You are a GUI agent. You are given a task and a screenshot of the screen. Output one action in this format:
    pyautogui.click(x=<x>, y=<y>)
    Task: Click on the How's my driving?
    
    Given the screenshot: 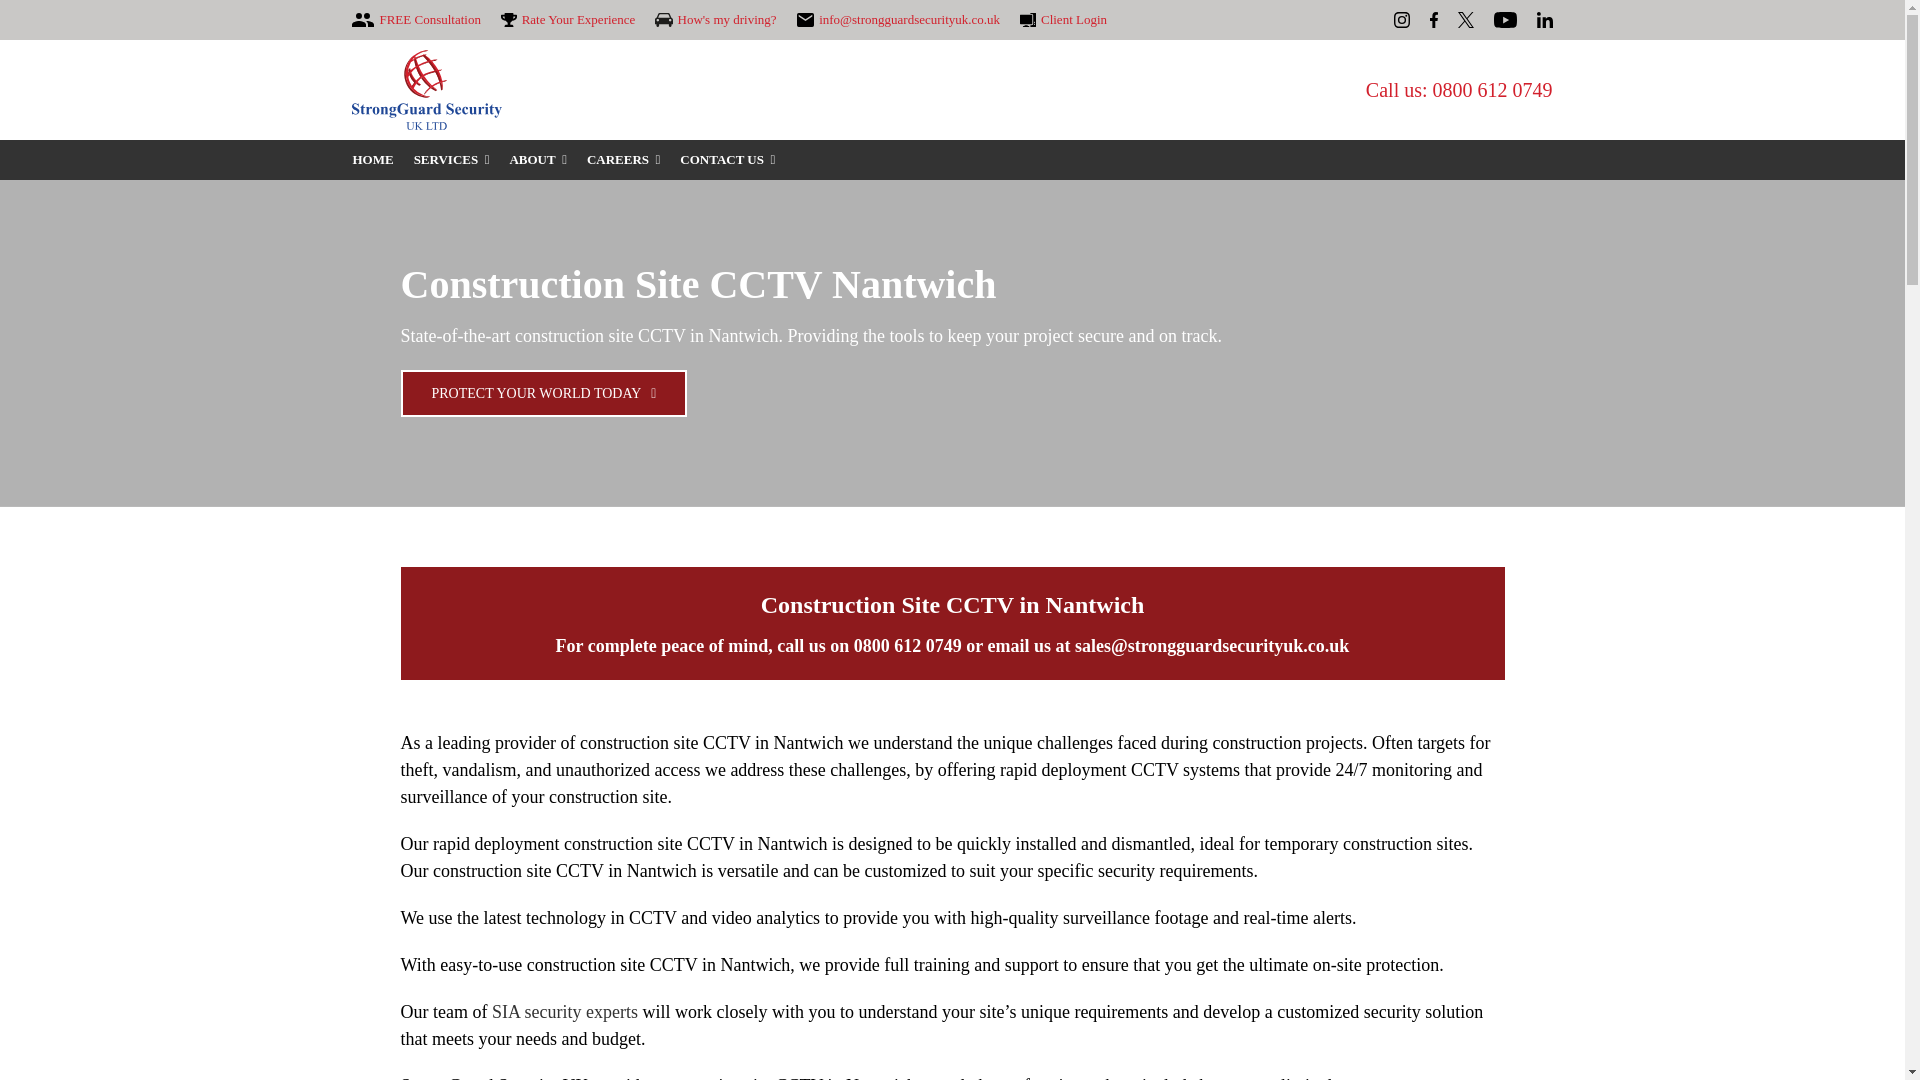 What is the action you would take?
    pyautogui.click(x=714, y=20)
    